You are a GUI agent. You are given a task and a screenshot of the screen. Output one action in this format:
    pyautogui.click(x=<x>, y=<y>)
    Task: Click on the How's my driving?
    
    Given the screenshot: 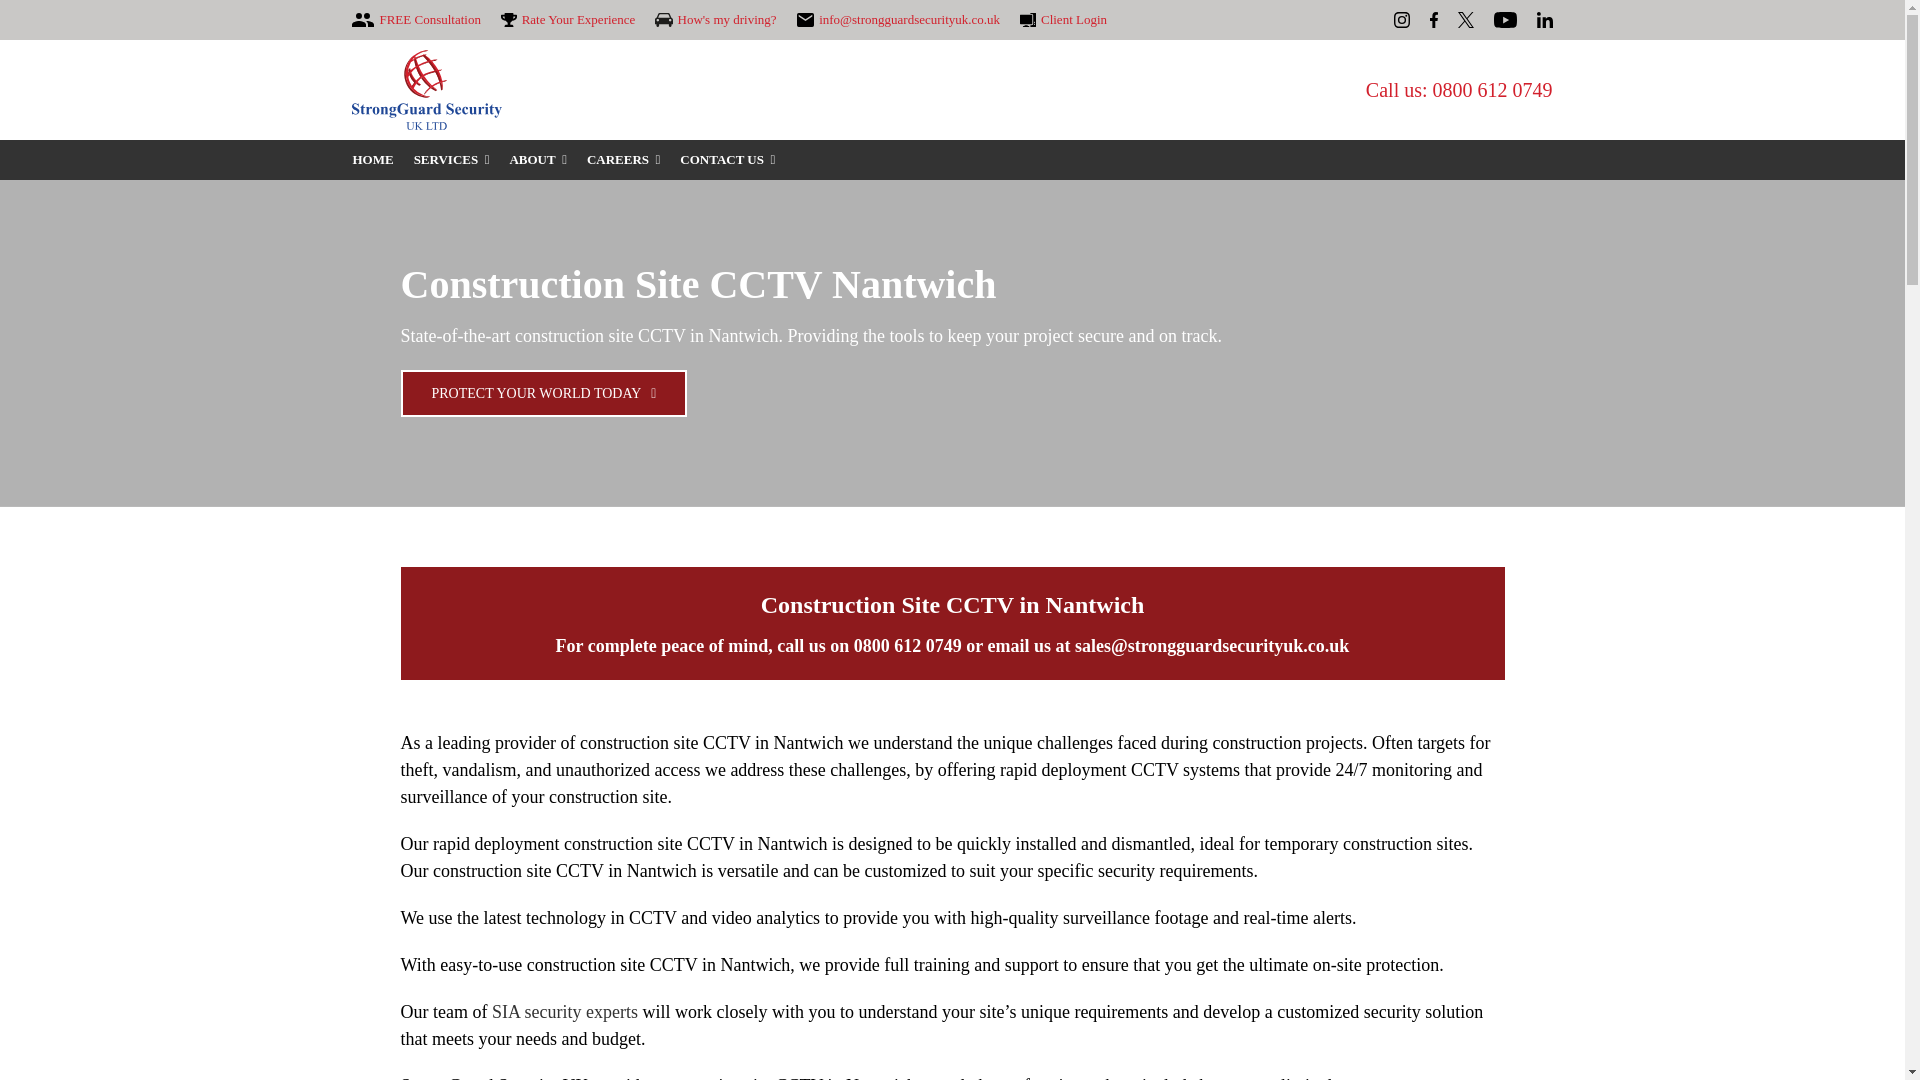 What is the action you would take?
    pyautogui.click(x=714, y=20)
    